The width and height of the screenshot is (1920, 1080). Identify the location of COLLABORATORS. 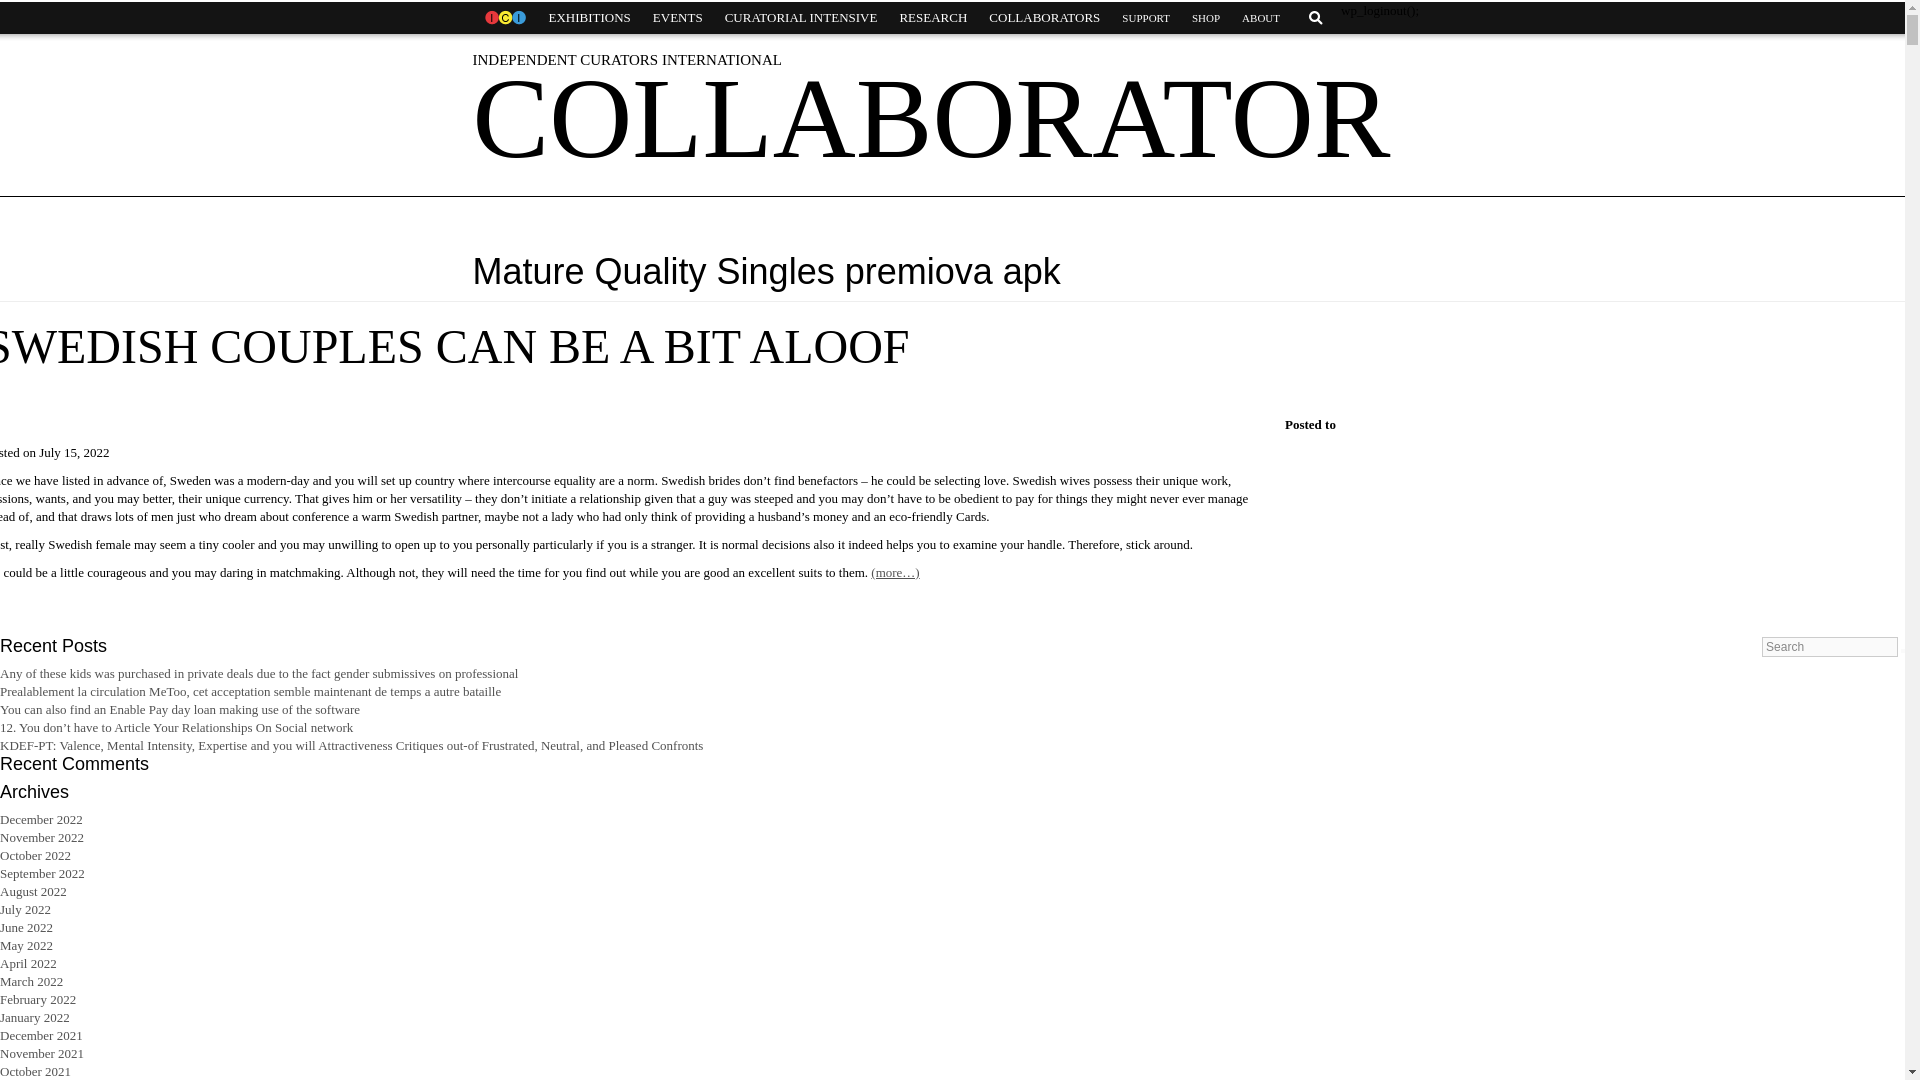
(1044, 18).